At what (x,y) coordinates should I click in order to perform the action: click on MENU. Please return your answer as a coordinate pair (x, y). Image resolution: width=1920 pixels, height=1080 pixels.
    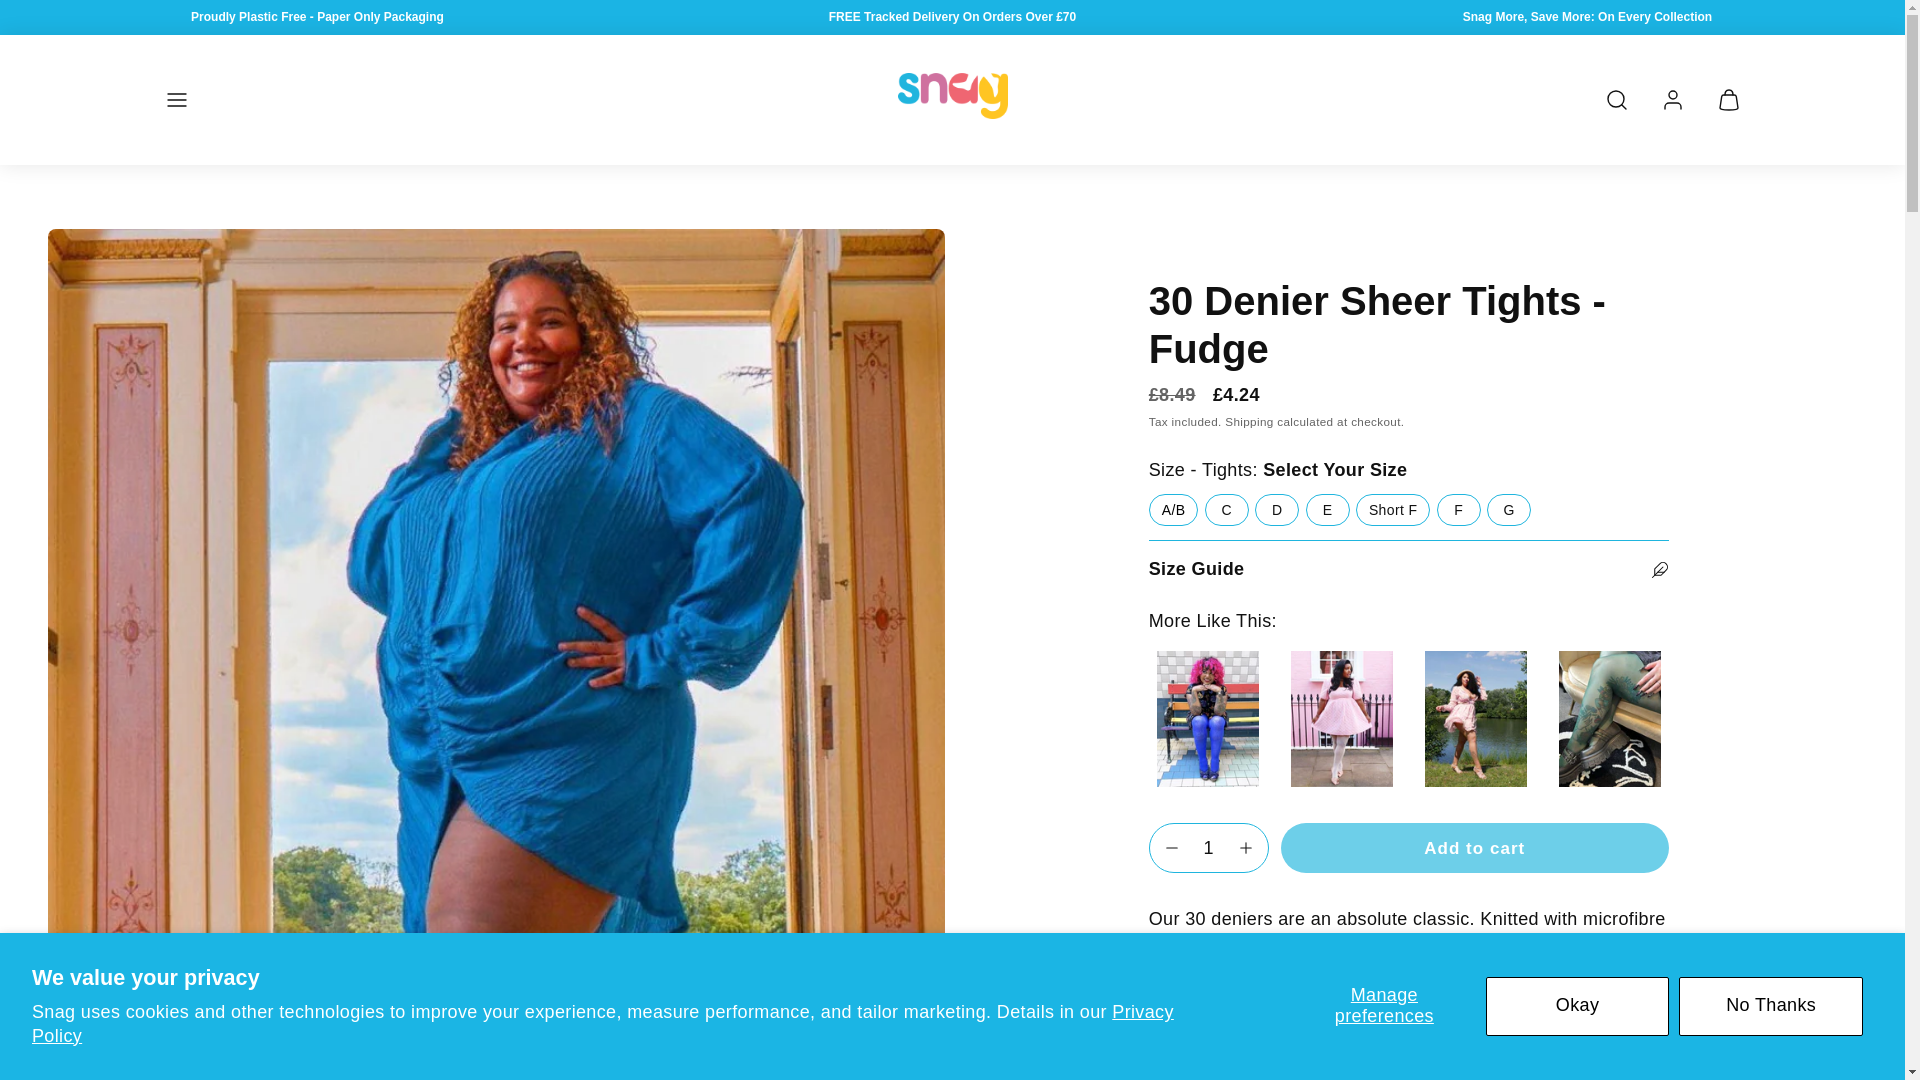
    Looking at the image, I should click on (175, 100).